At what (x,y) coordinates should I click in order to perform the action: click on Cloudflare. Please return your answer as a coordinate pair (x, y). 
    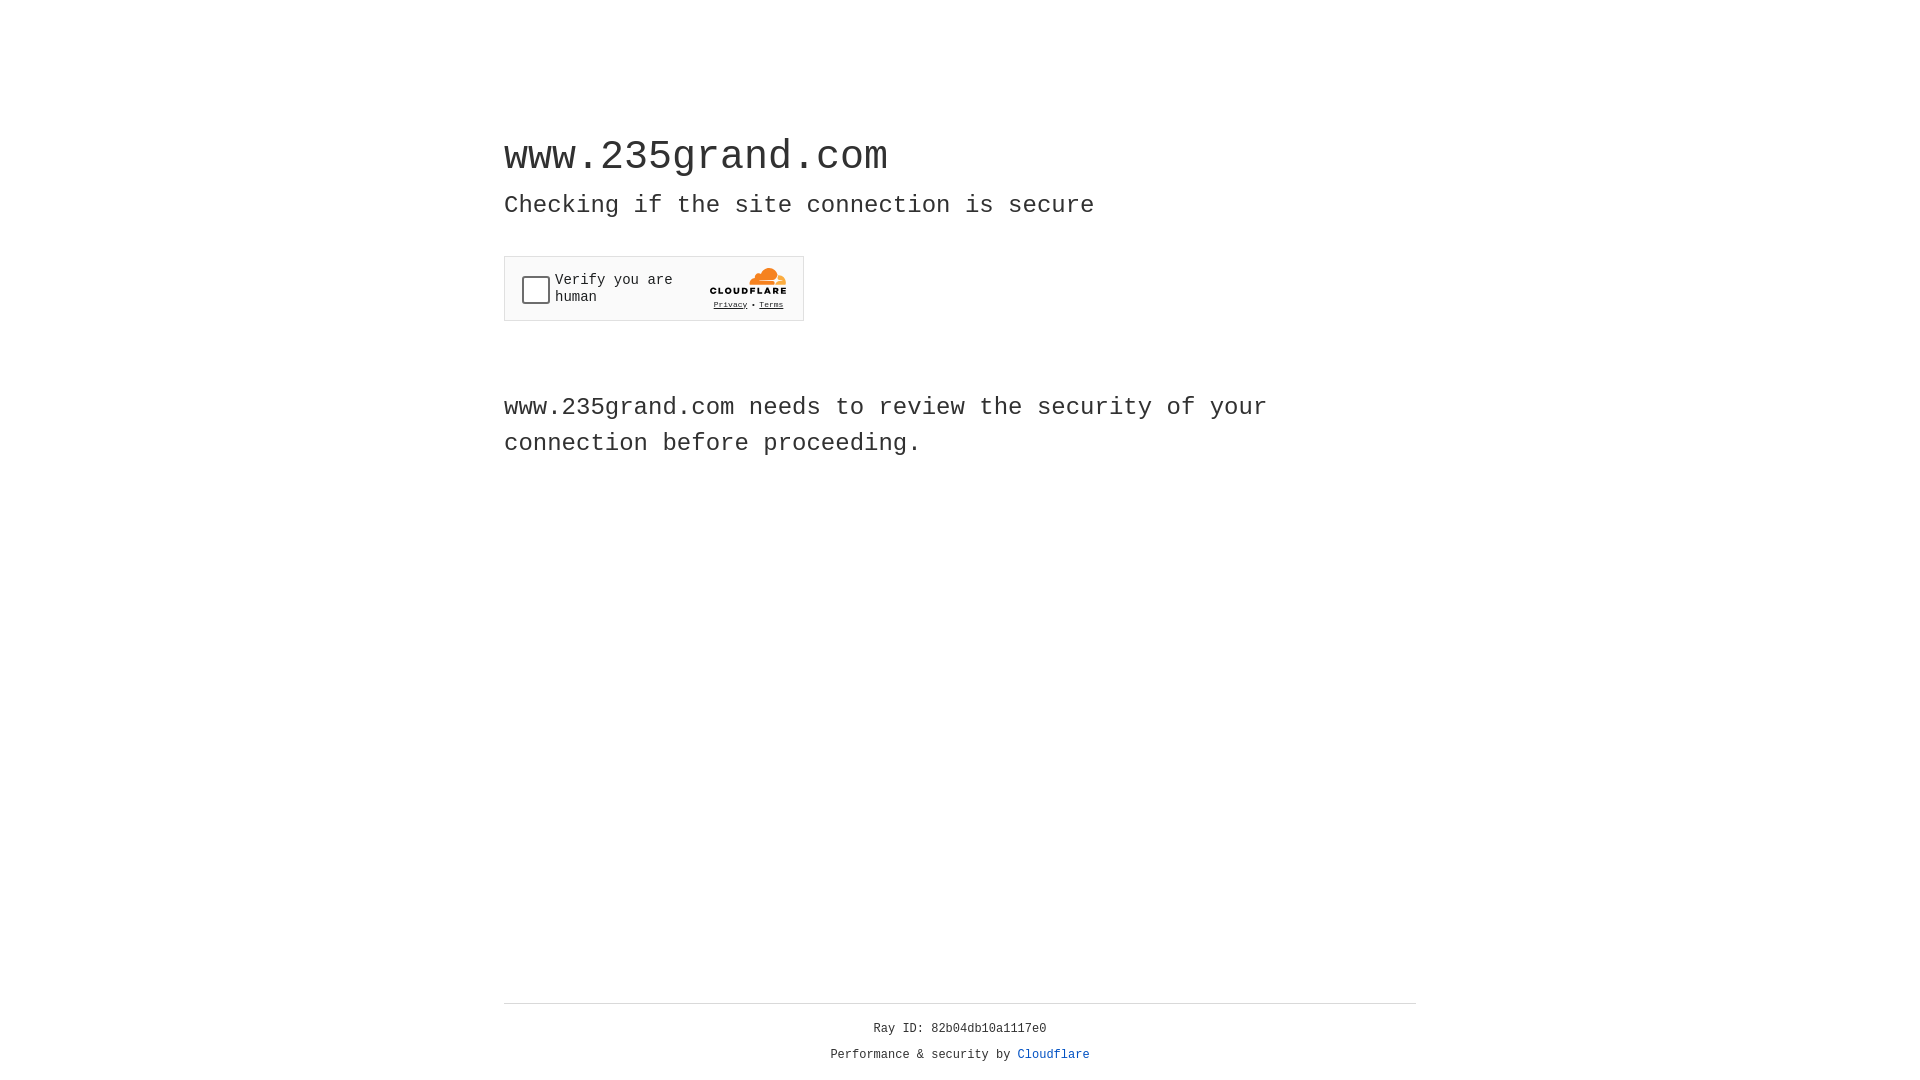
    Looking at the image, I should click on (1054, 1055).